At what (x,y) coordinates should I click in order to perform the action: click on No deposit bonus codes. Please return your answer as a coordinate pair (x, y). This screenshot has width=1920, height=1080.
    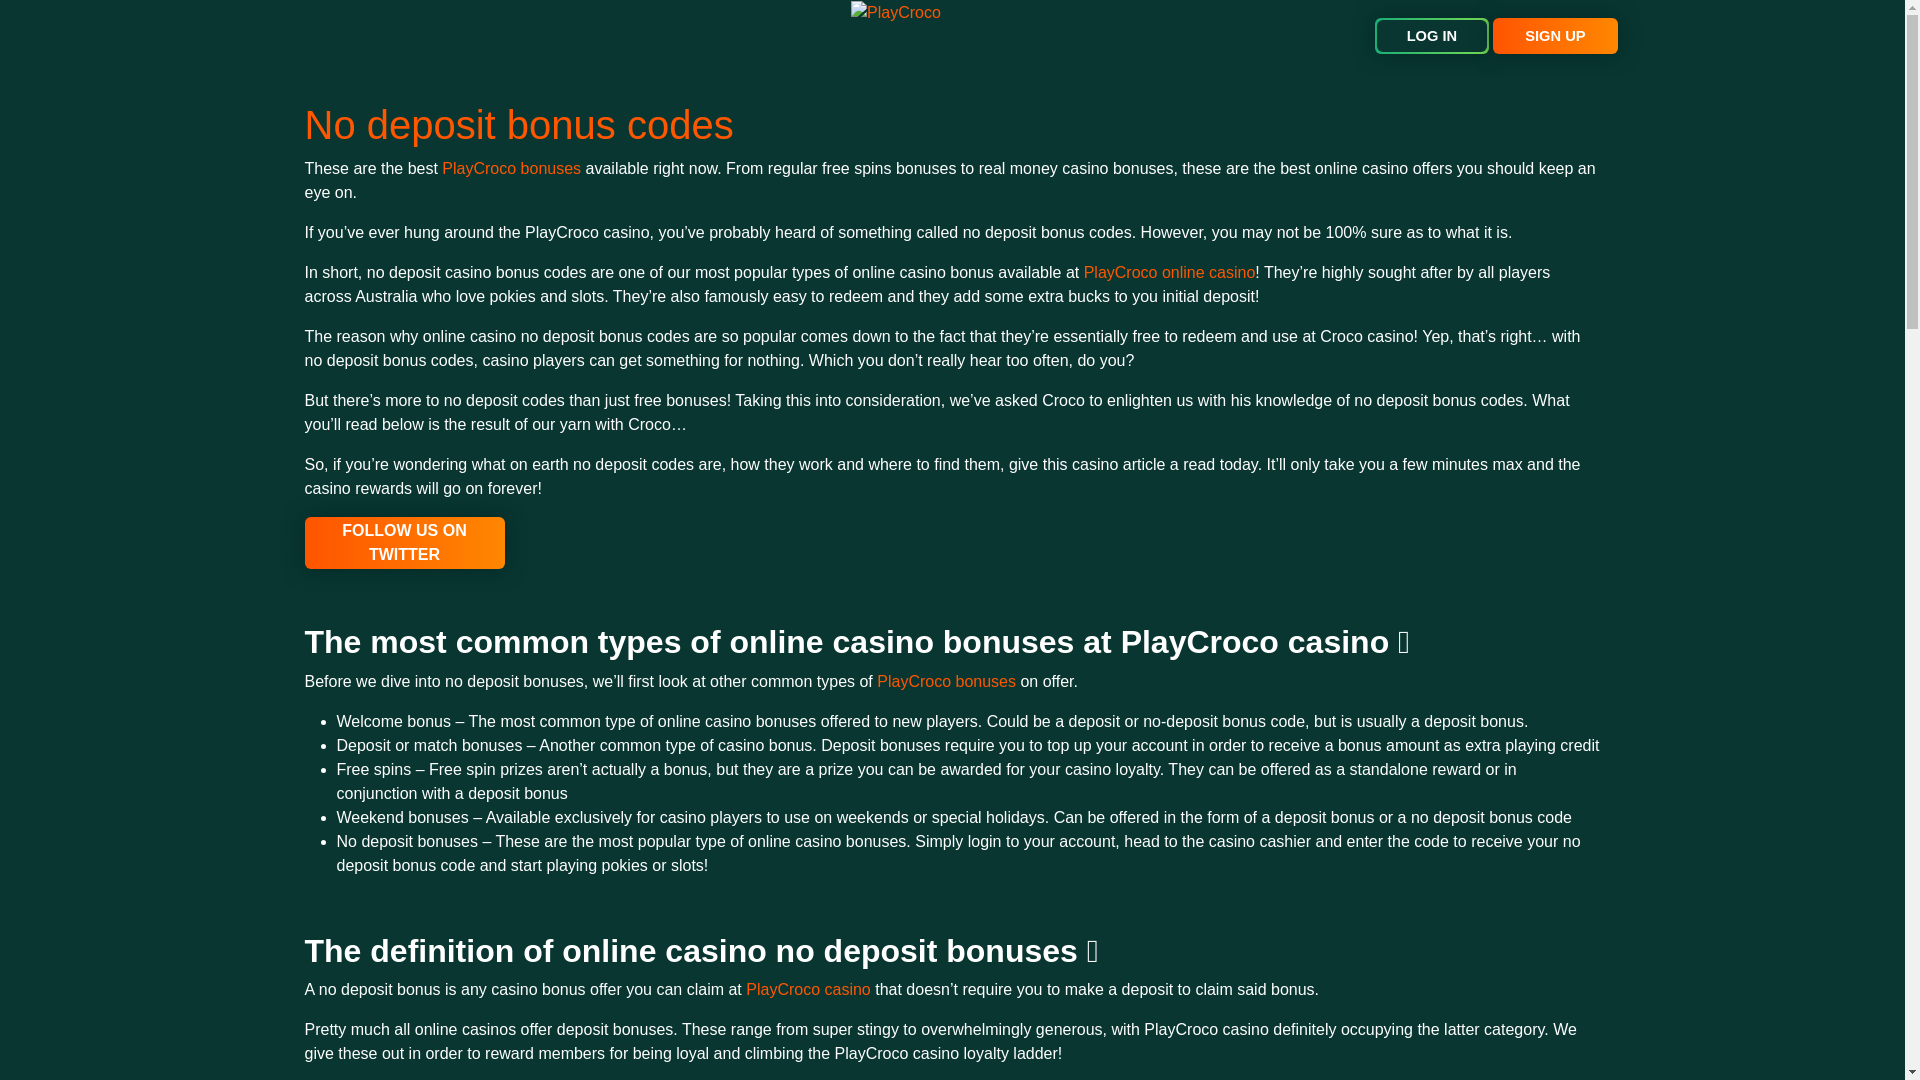
    Looking at the image, I should click on (518, 124).